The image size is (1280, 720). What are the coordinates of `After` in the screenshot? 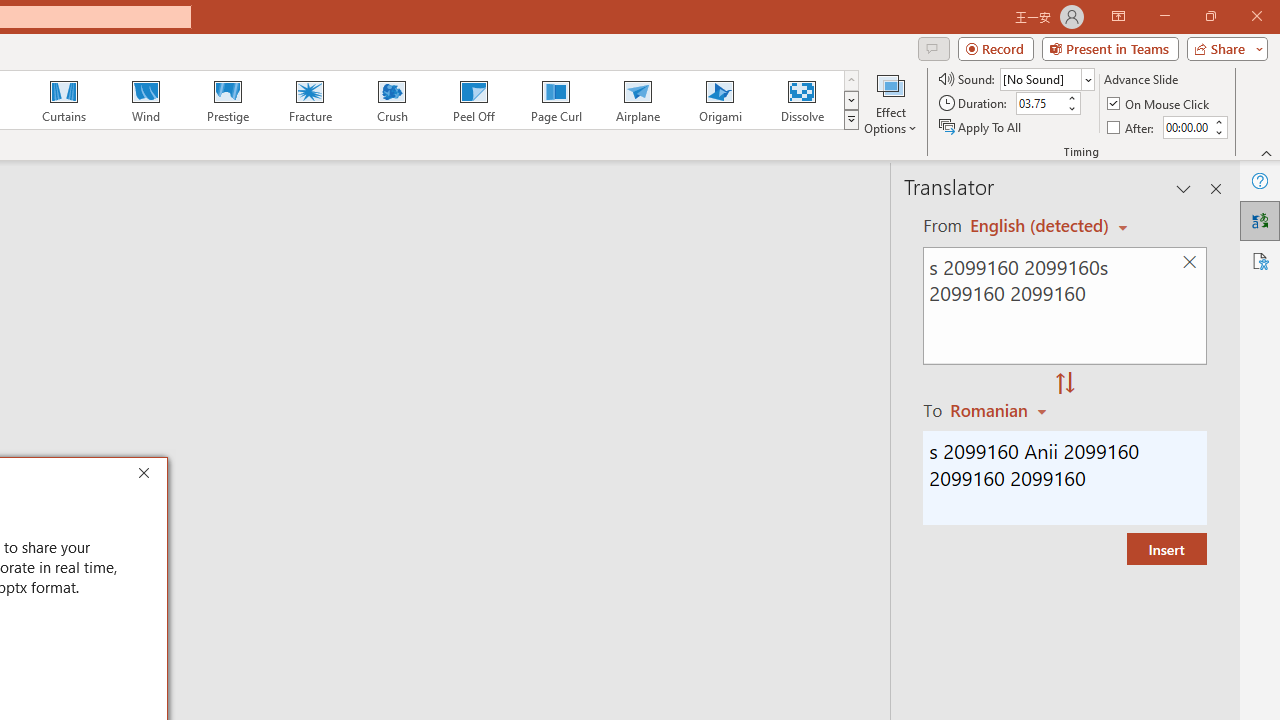 It's located at (1132, 126).